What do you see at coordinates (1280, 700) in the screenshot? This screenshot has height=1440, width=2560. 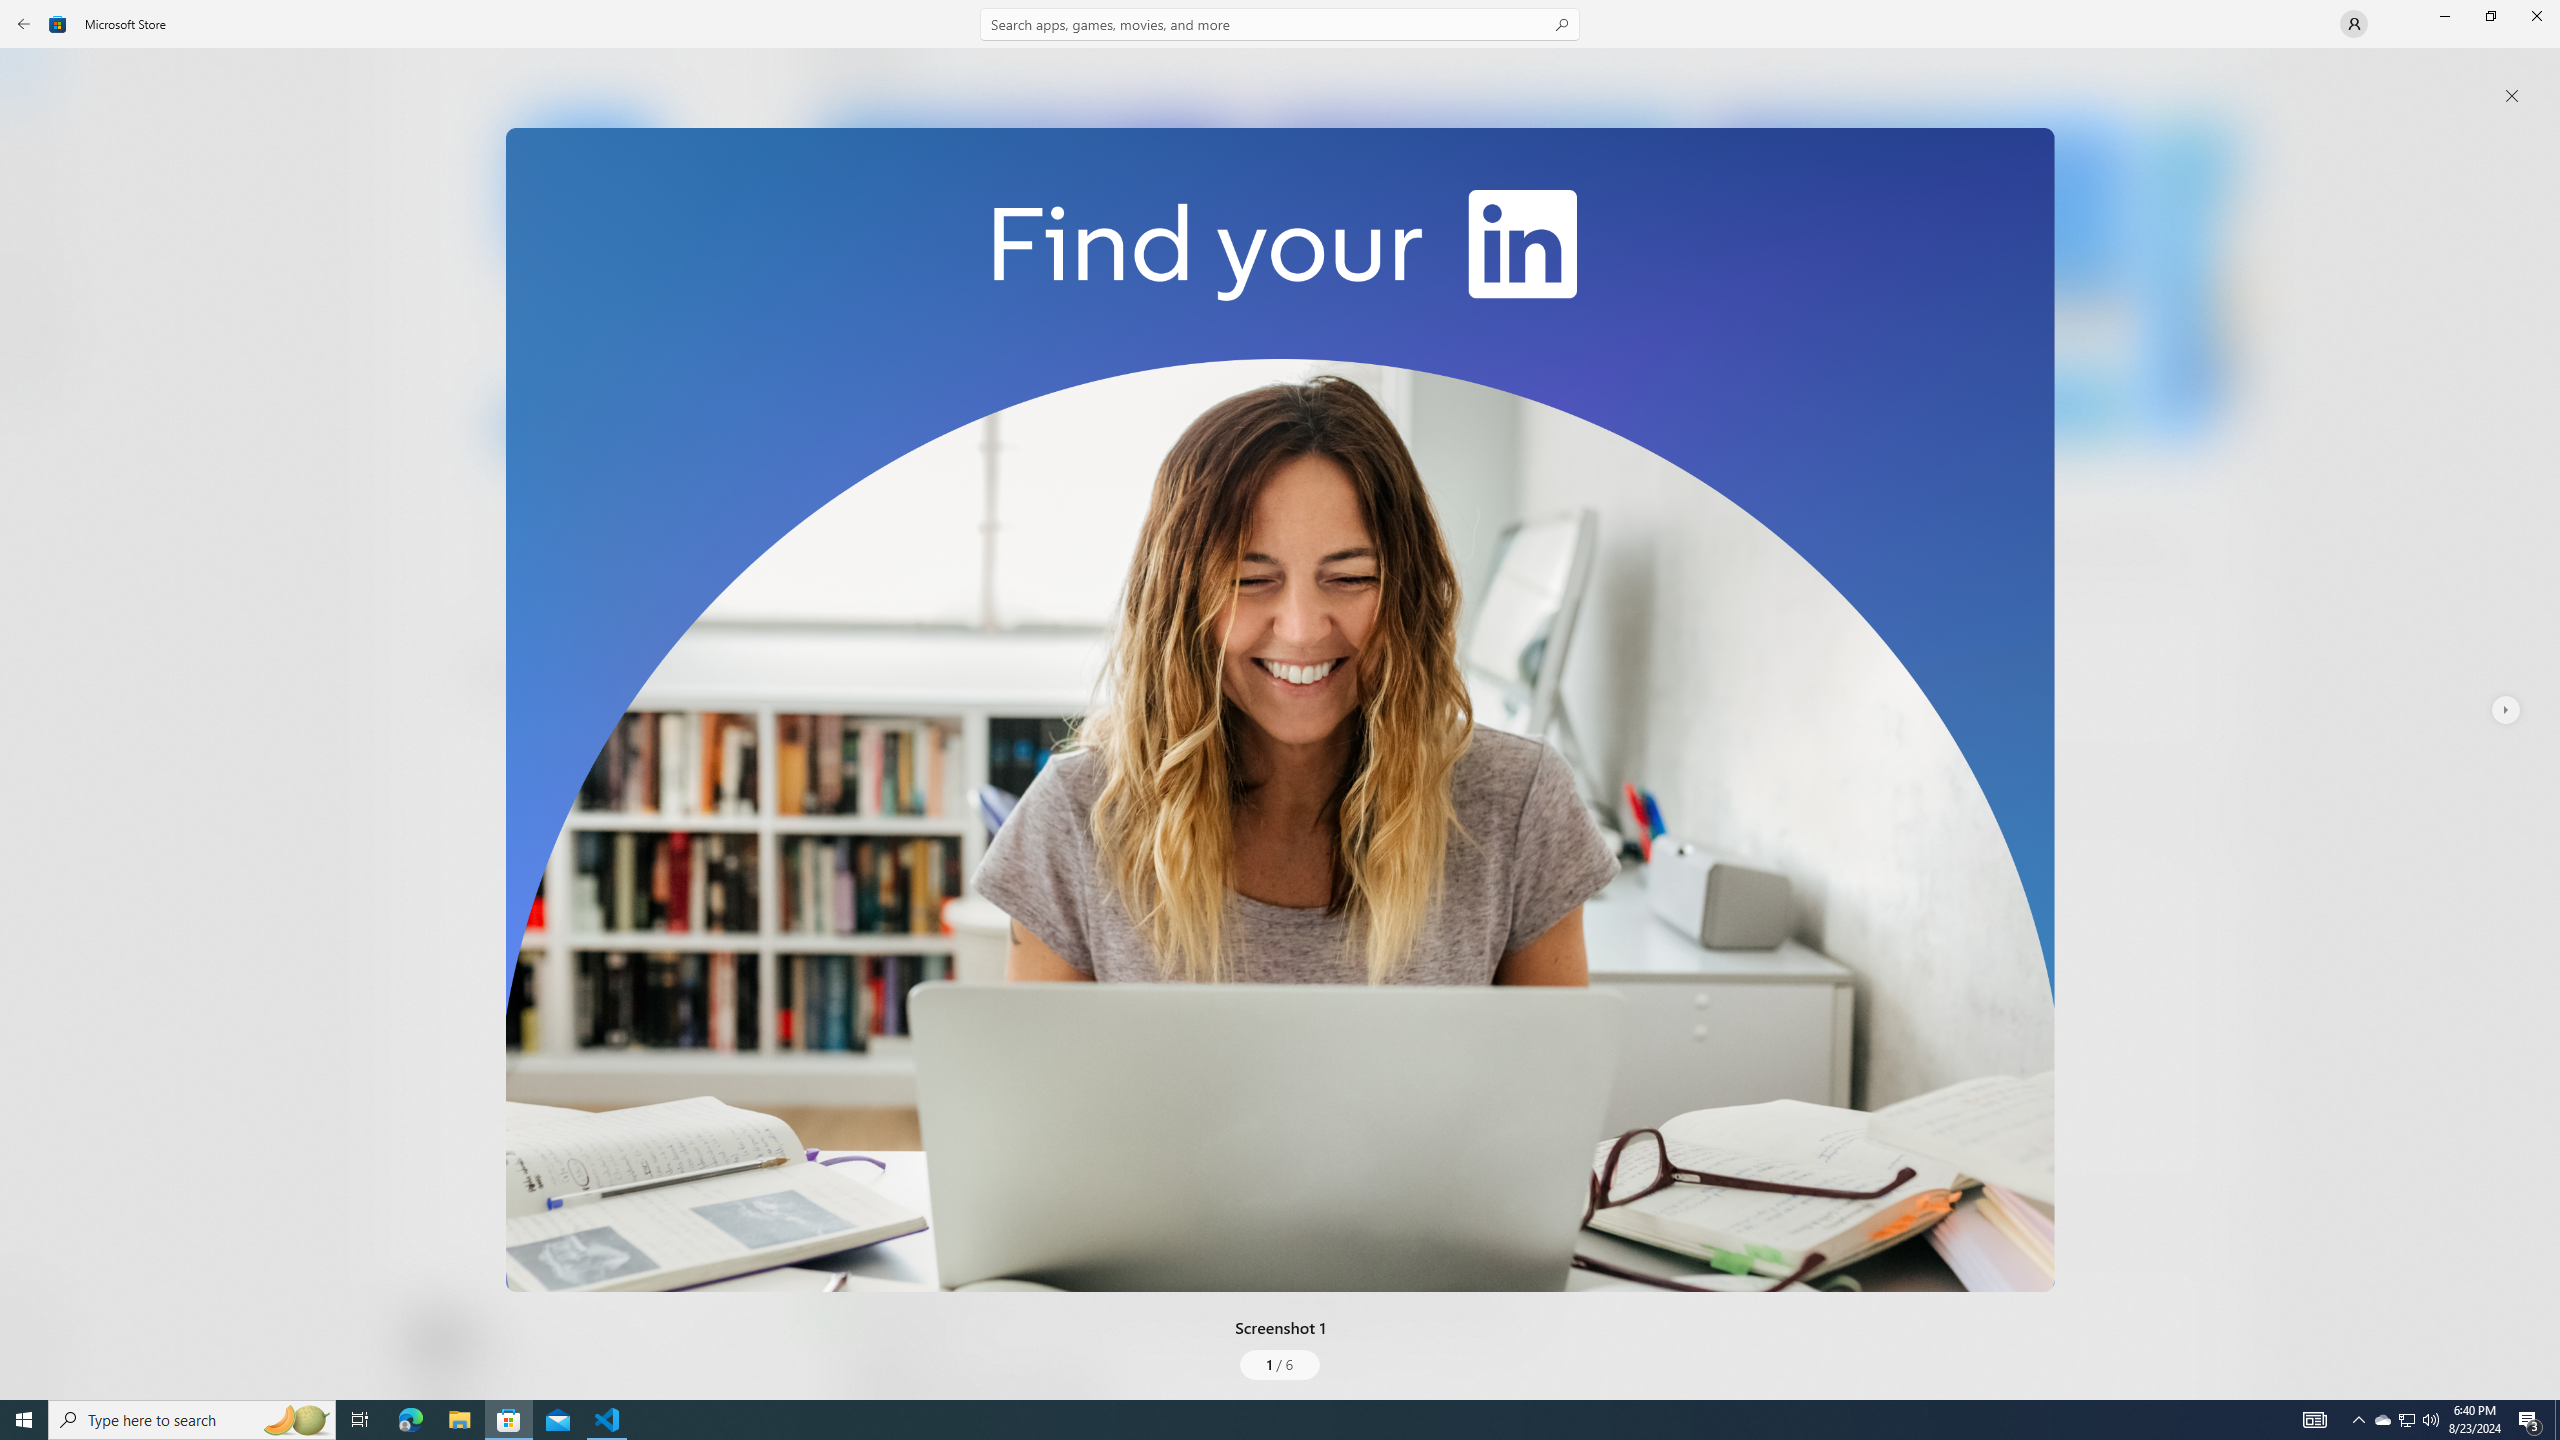 I see `AutomationID: NavigationControl` at bounding box center [1280, 700].